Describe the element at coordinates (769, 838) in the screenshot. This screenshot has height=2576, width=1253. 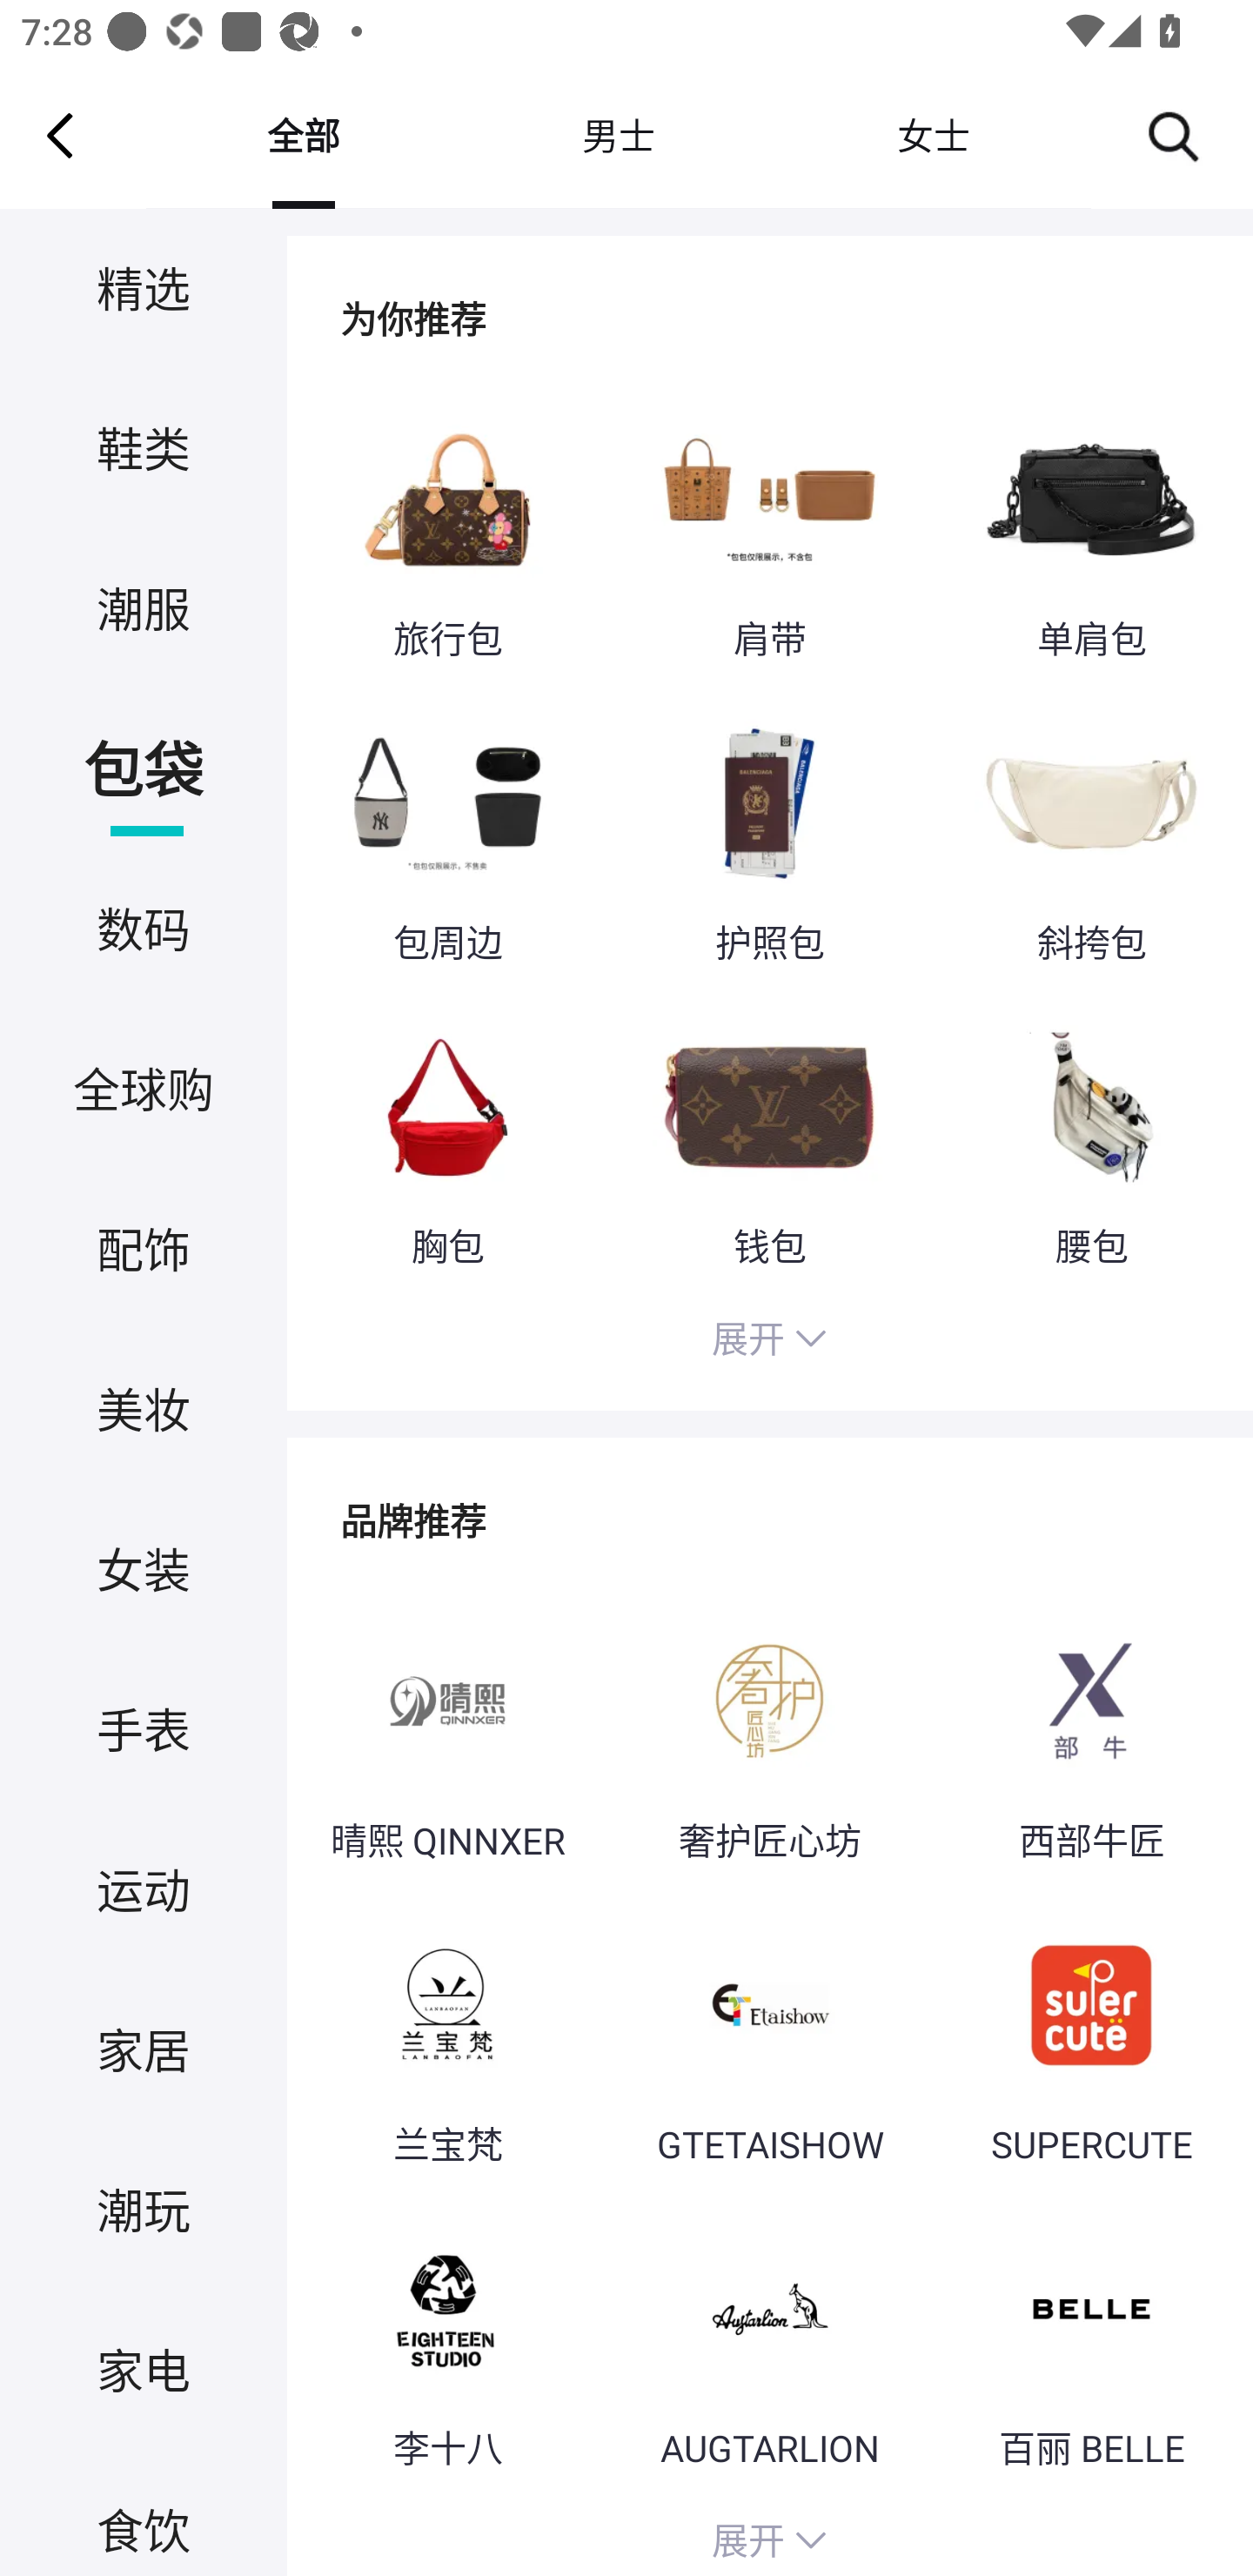
I see `护照包` at that location.